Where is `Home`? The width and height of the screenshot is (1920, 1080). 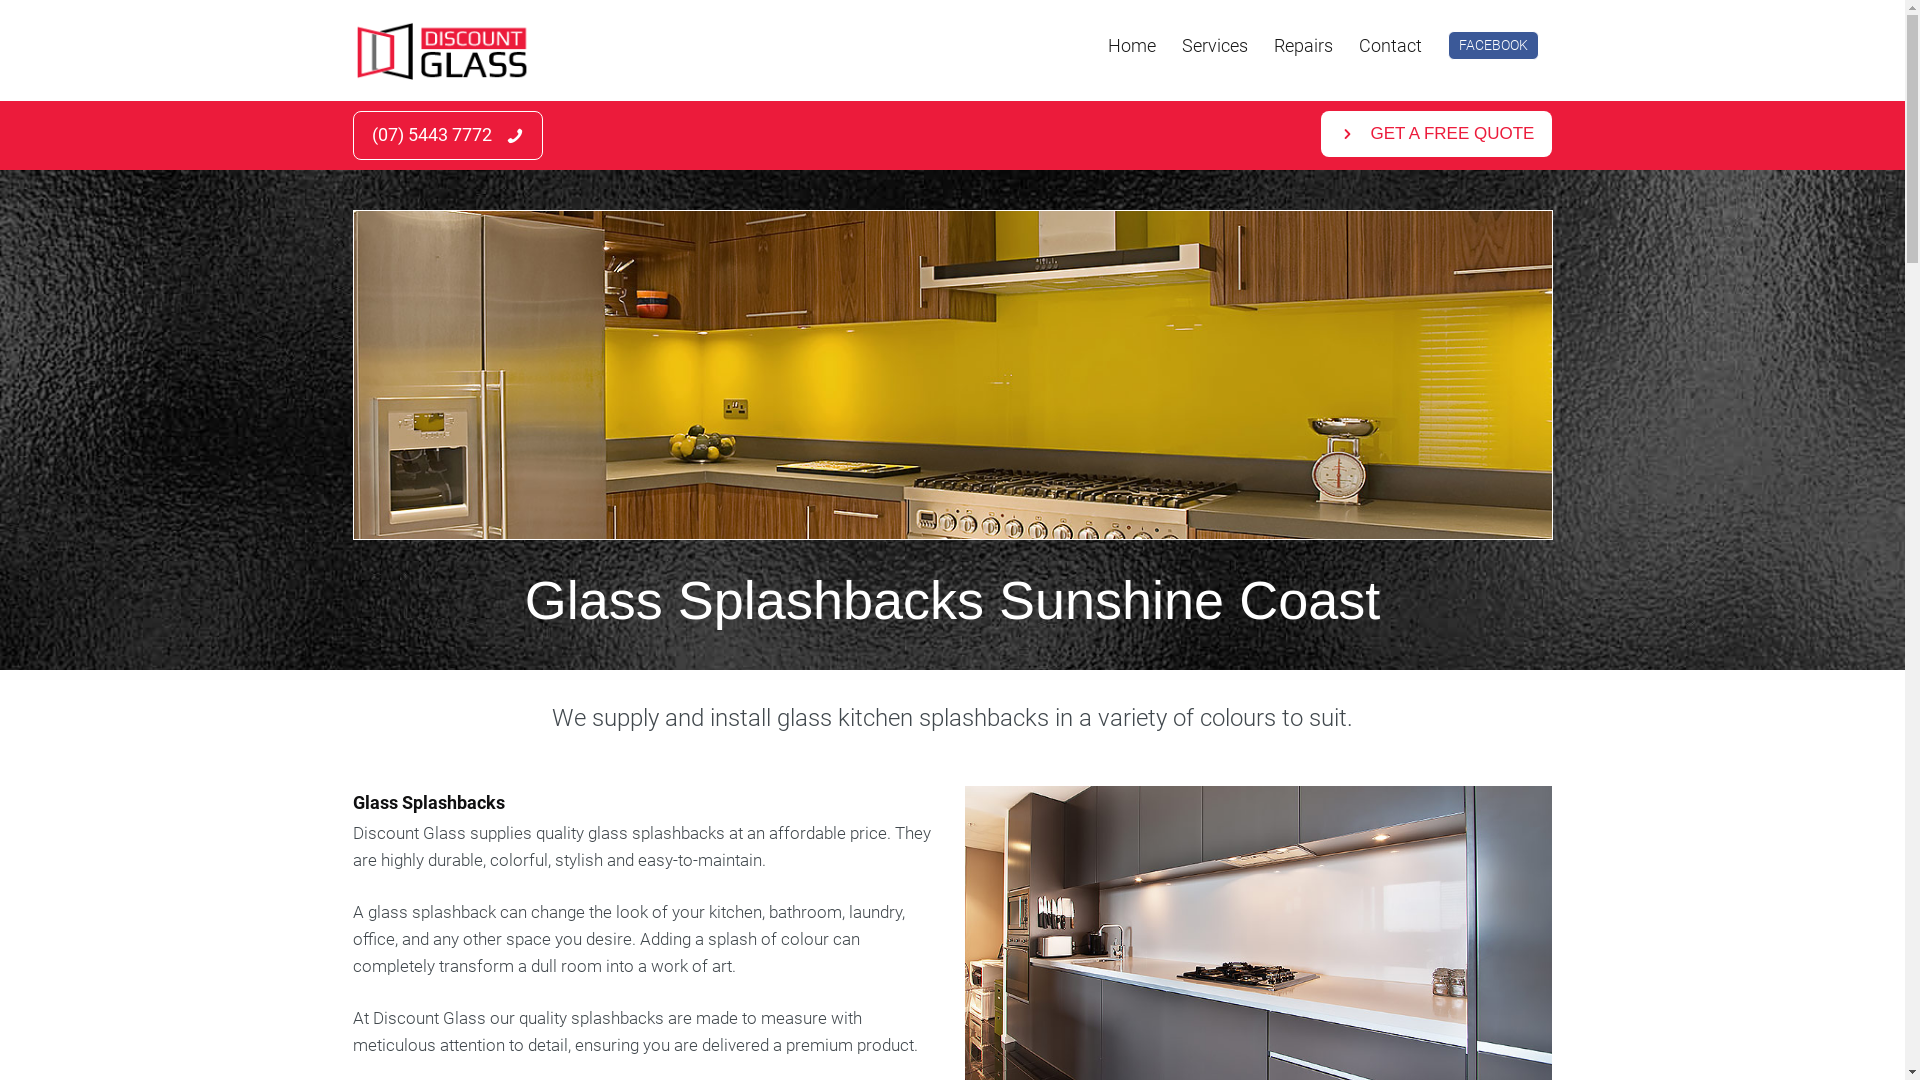 Home is located at coordinates (1132, 46).